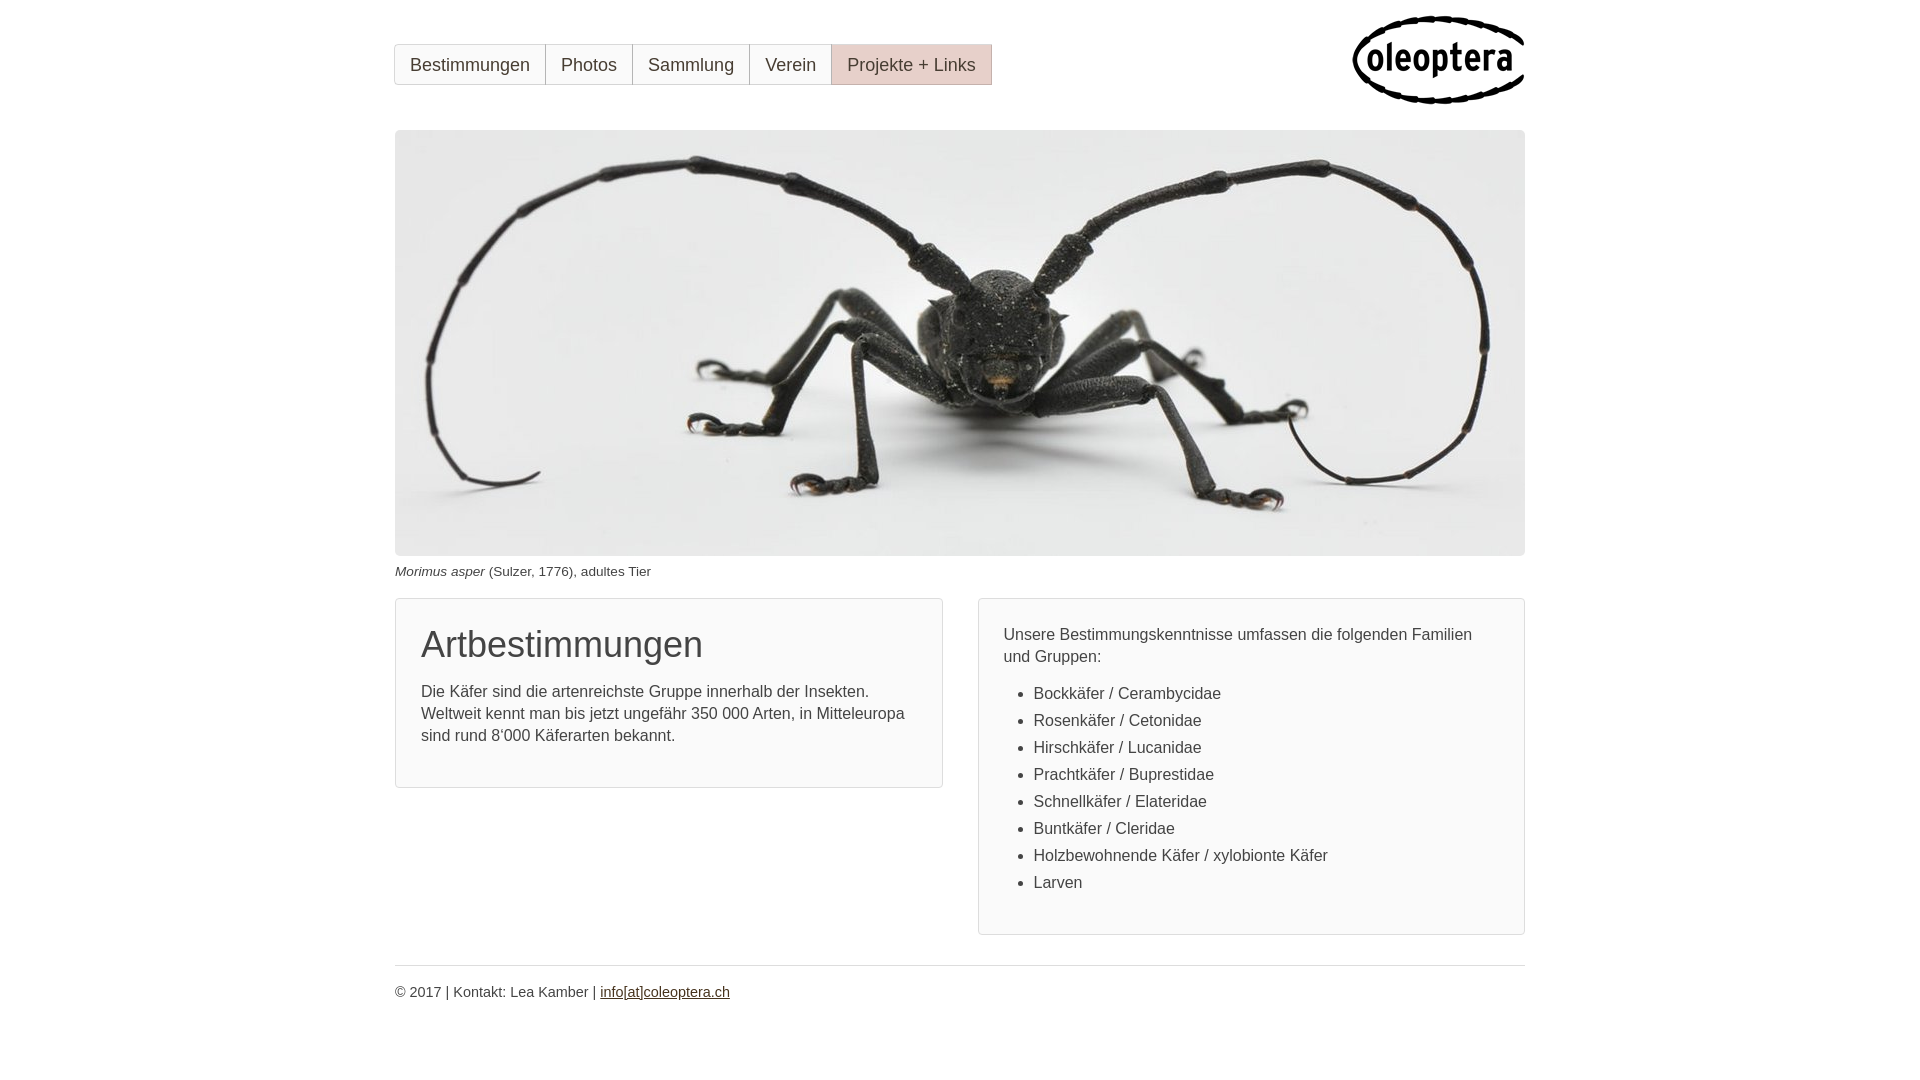  Describe the element at coordinates (470, 64) in the screenshot. I see `Bestimmungen` at that location.